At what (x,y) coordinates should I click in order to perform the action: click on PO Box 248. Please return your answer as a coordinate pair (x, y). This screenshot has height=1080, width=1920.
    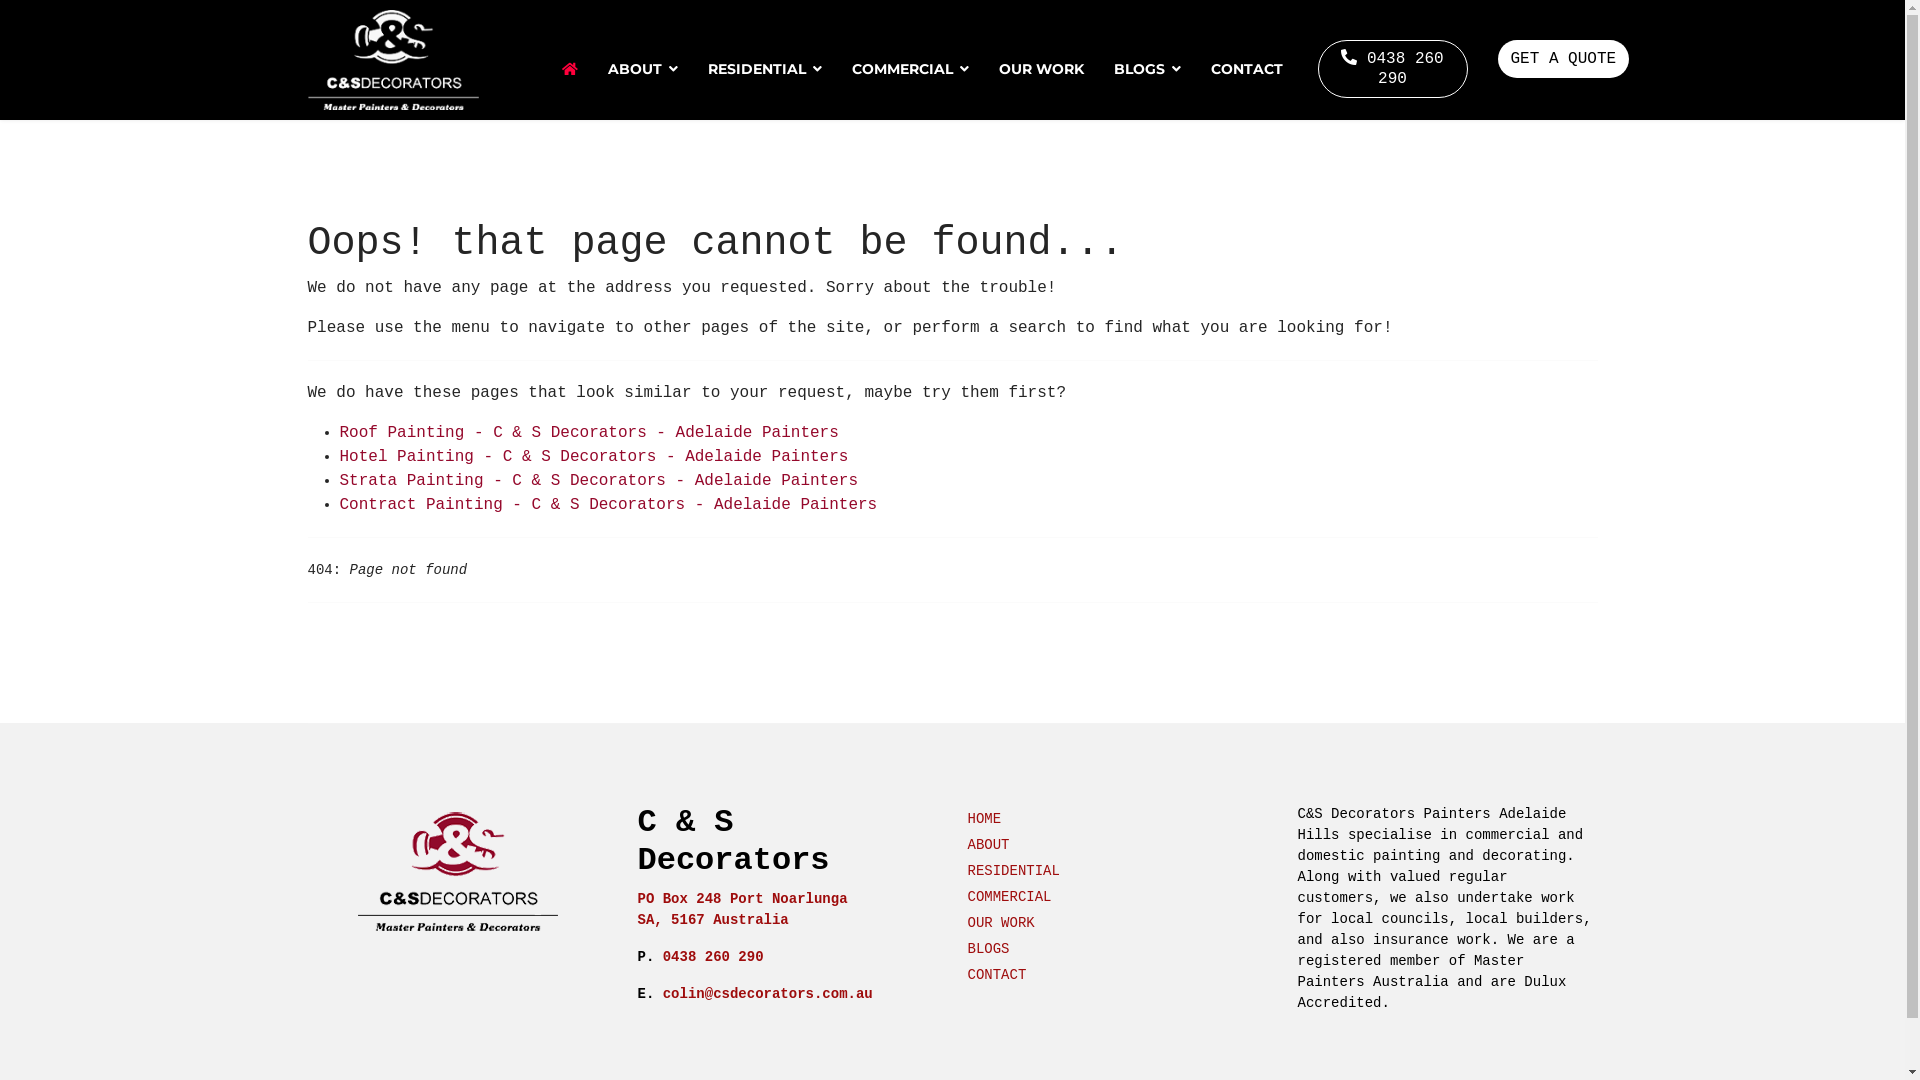
    Looking at the image, I should click on (680, 899).